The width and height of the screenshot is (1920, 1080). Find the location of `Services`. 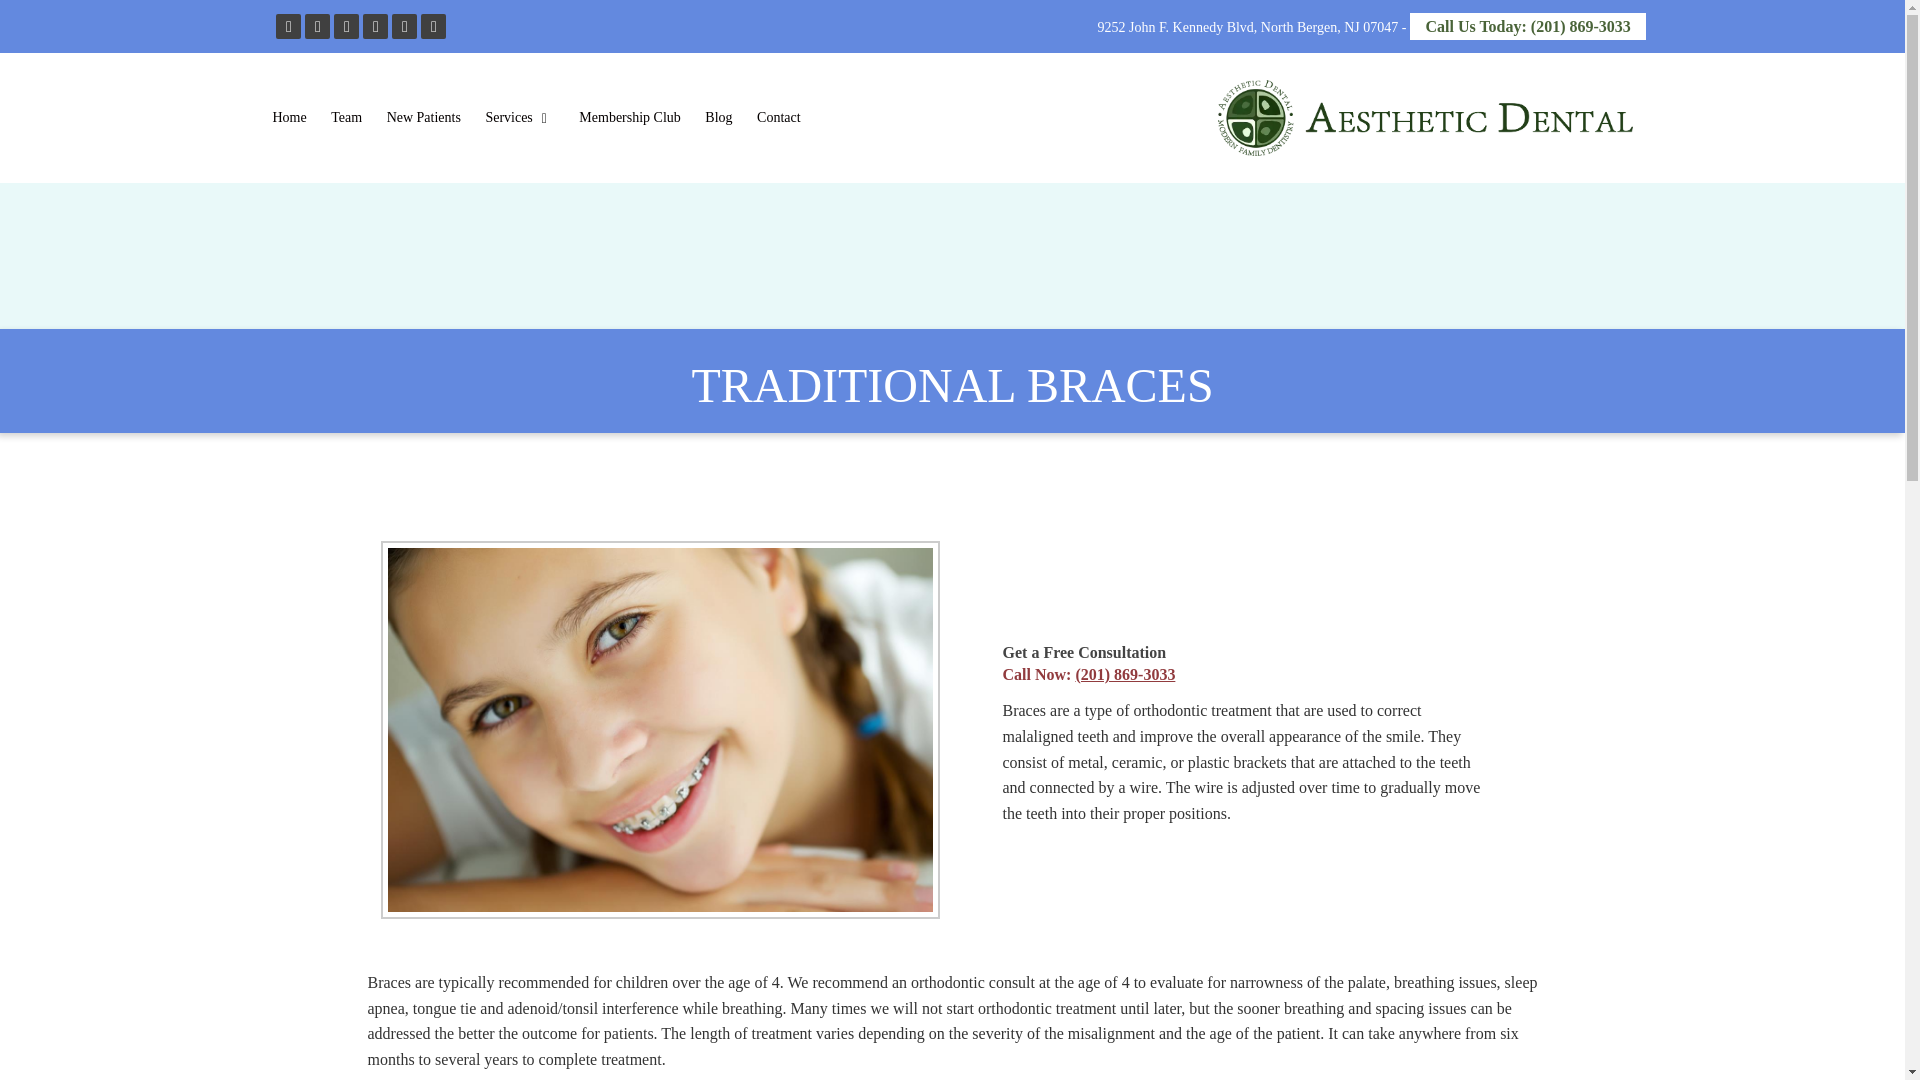

Services is located at coordinates (519, 118).